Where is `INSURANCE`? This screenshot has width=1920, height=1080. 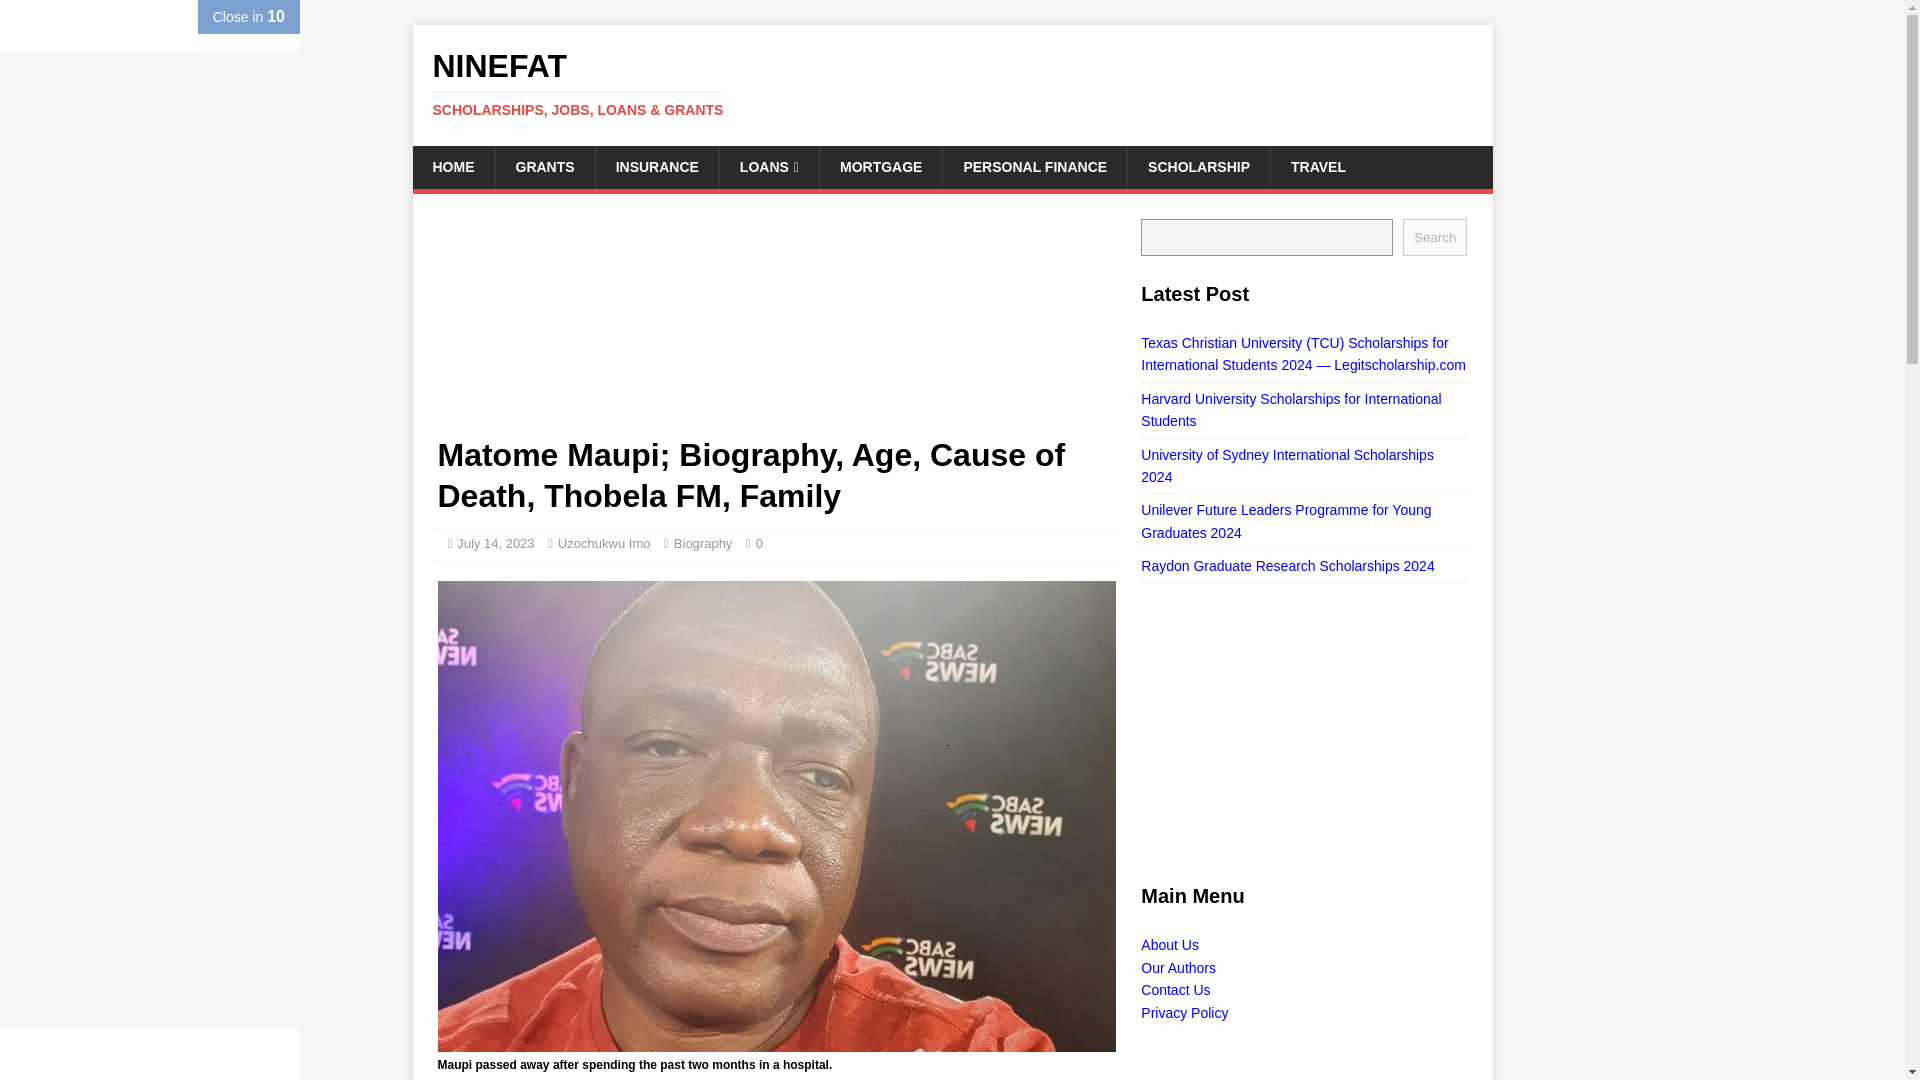
INSURANCE is located at coordinates (656, 166).